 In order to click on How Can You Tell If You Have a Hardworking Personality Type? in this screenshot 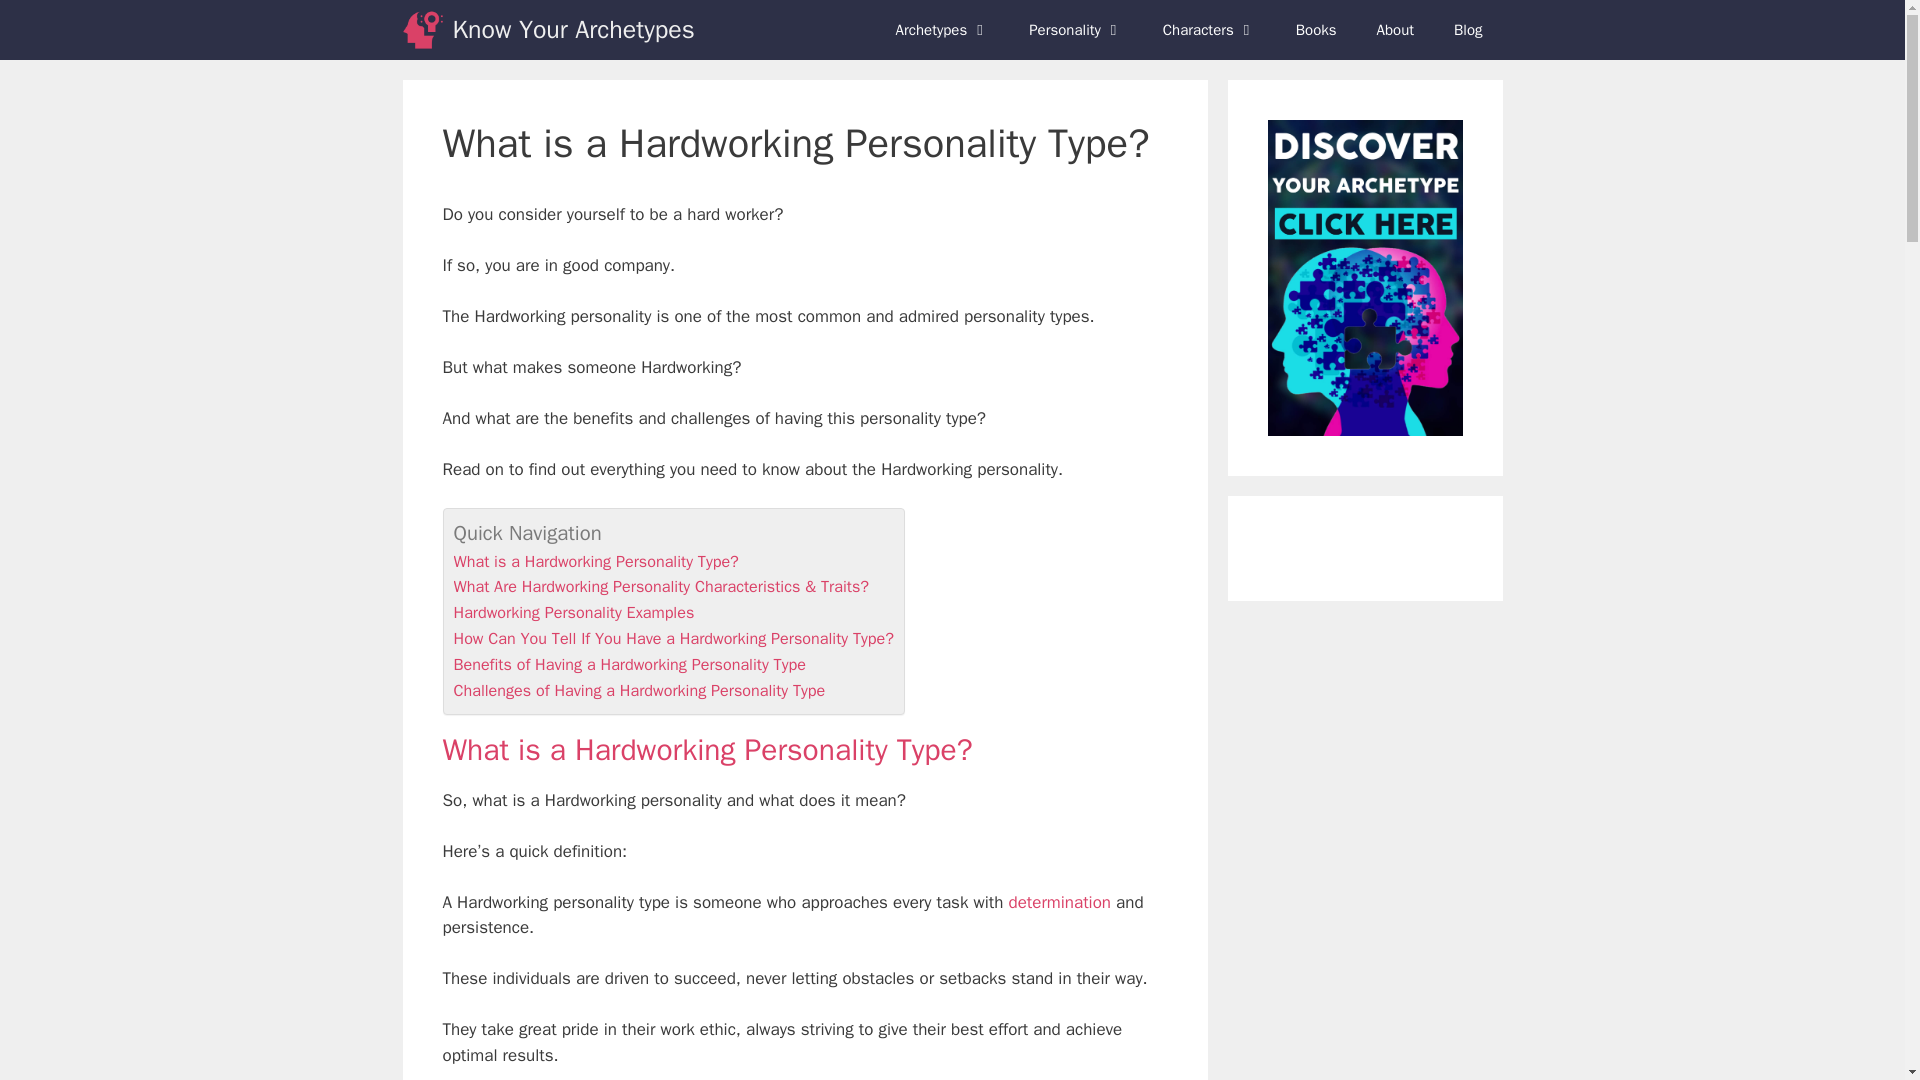, I will do `click(674, 638)`.